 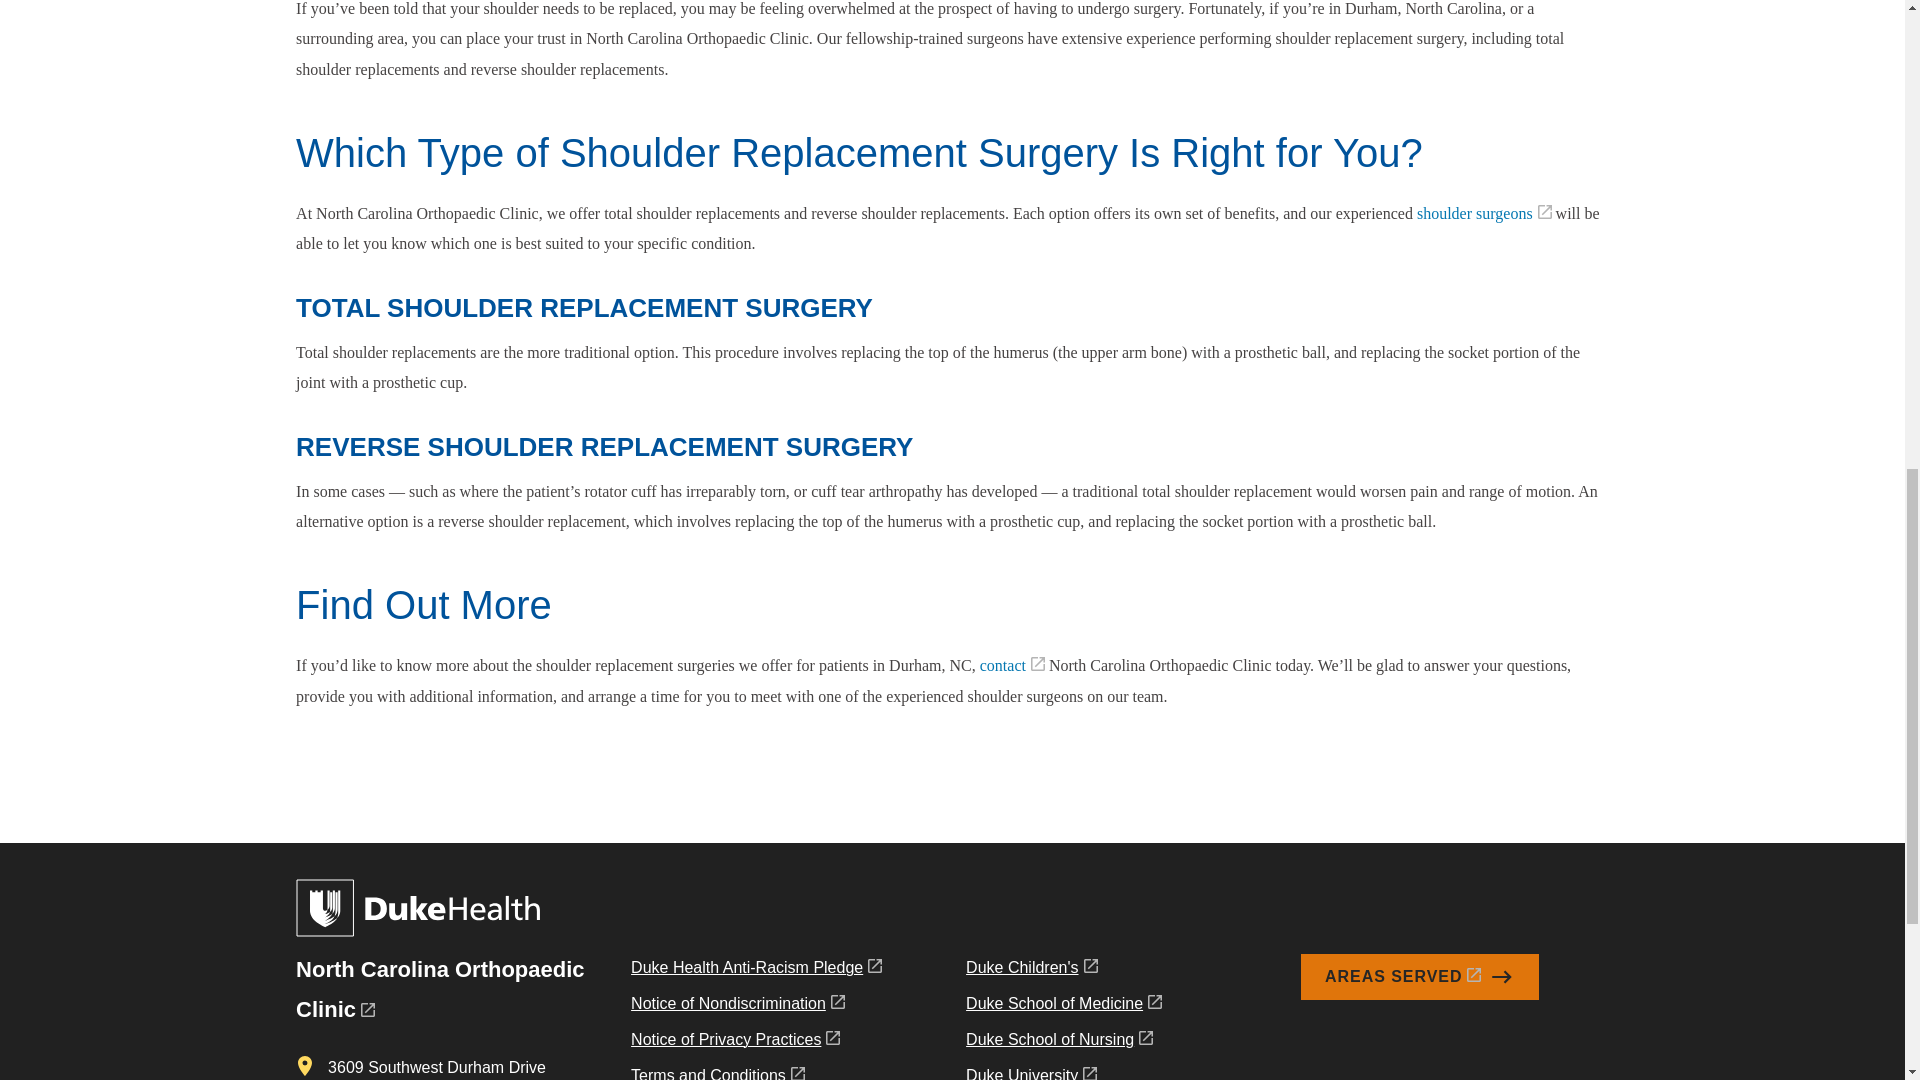 I want to click on Duke School of Medicine, so click(x=1063, y=1008).